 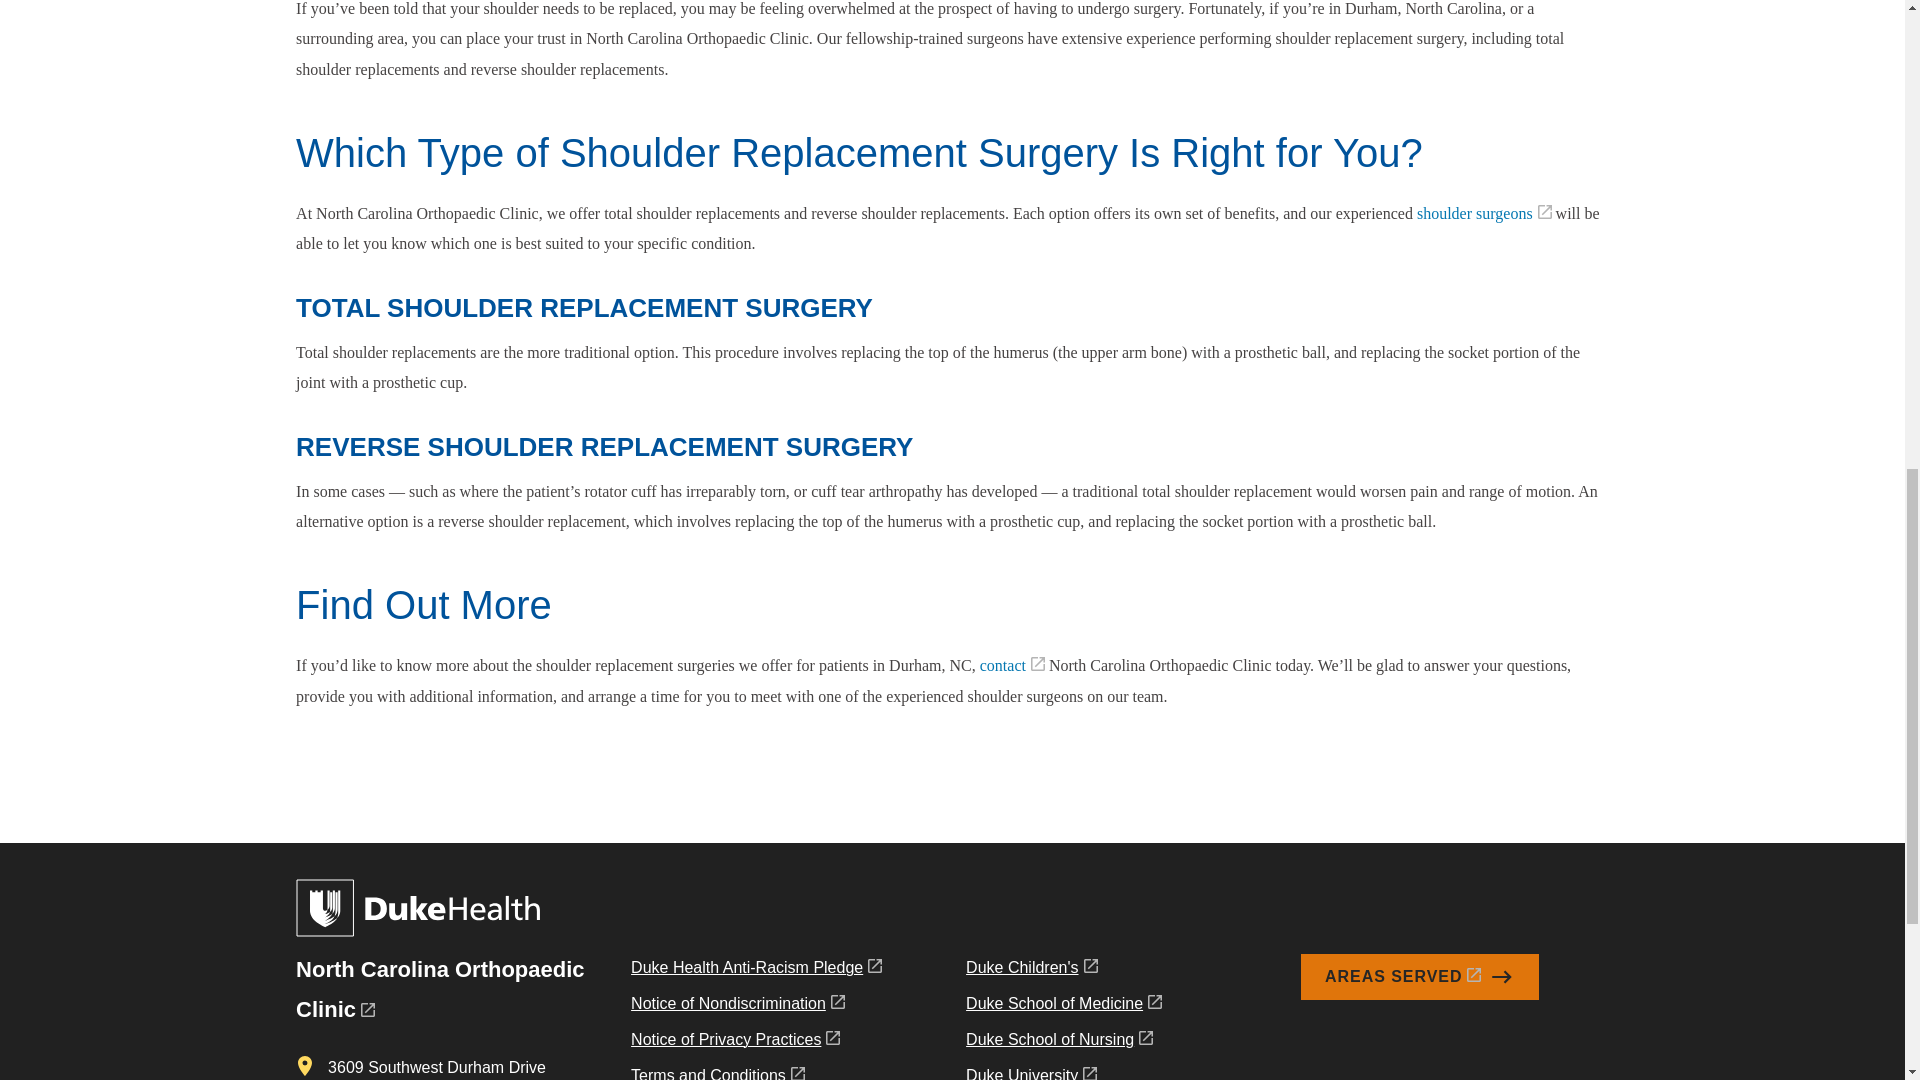 I want to click on Duke School of Medicine, so click(x=1063, y=1008).